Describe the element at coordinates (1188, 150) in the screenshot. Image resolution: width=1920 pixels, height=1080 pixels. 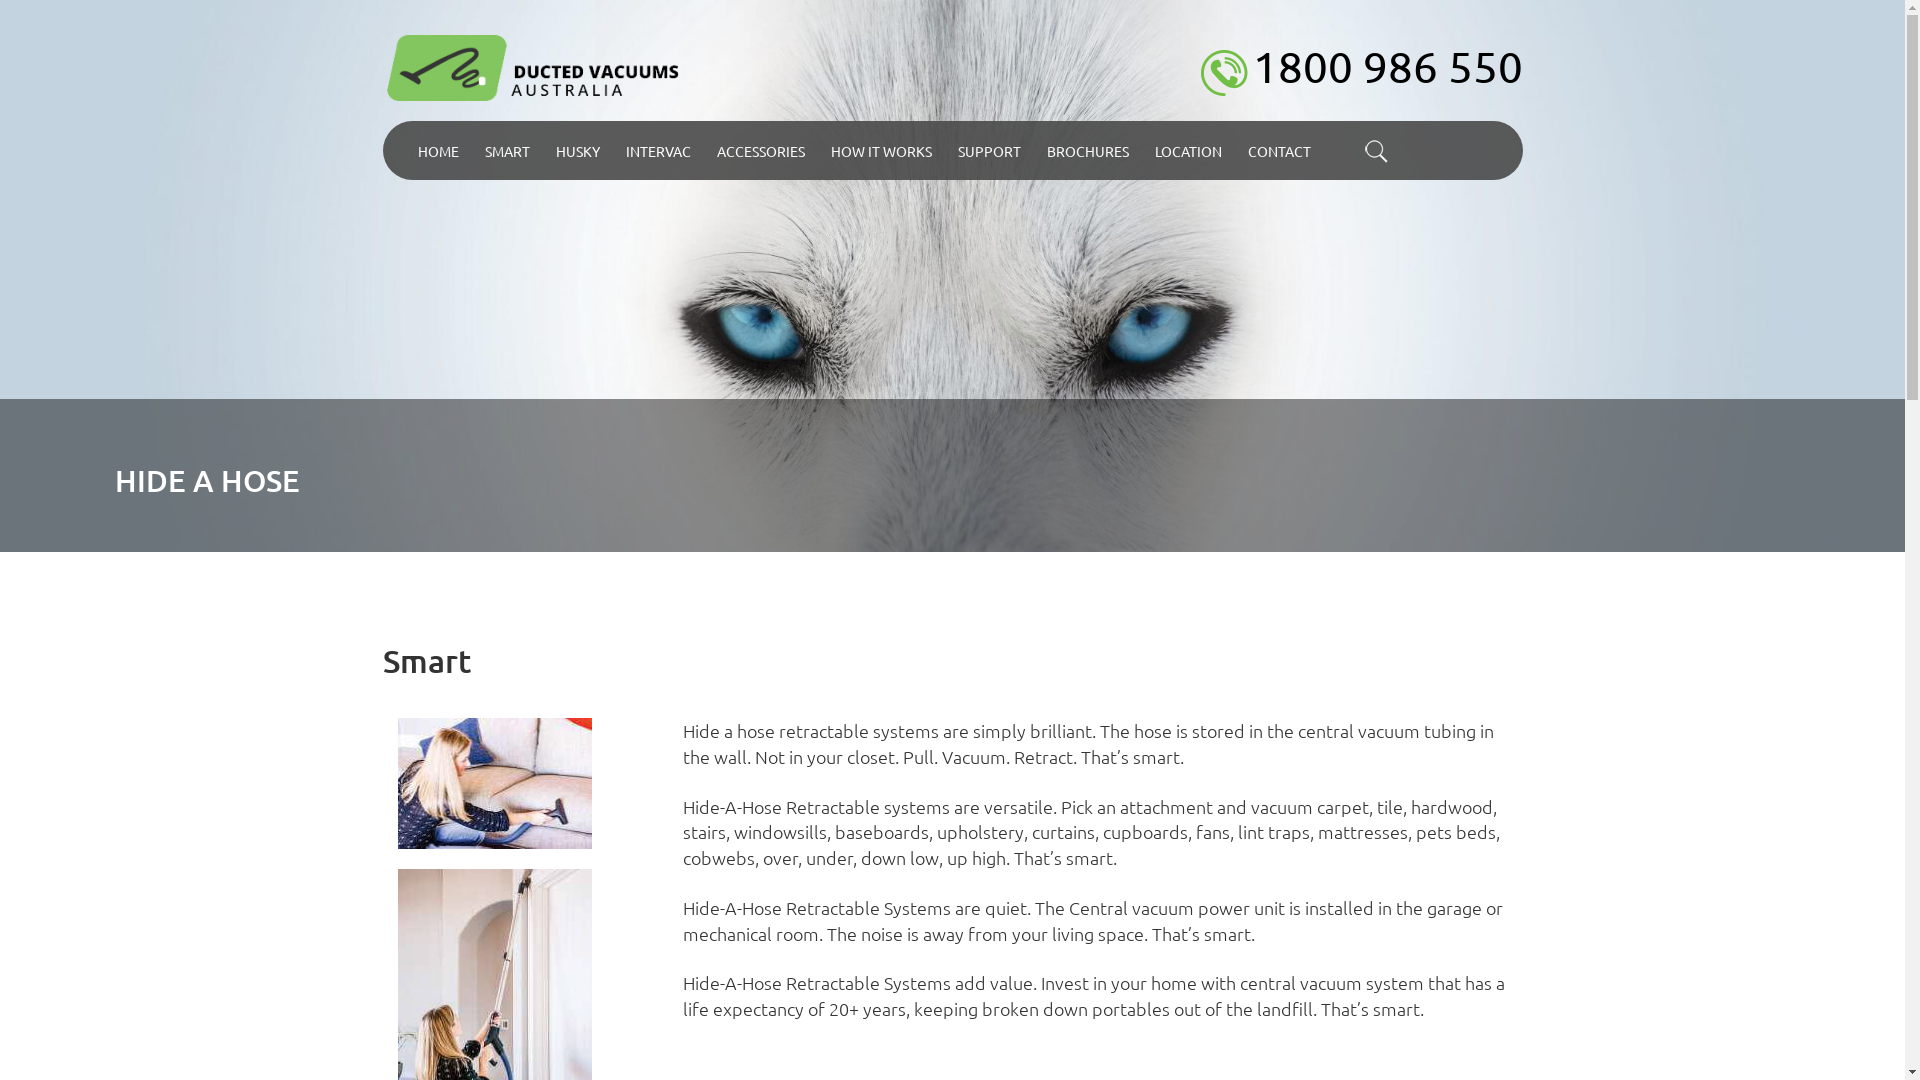
I see `LOCATION` at that location.